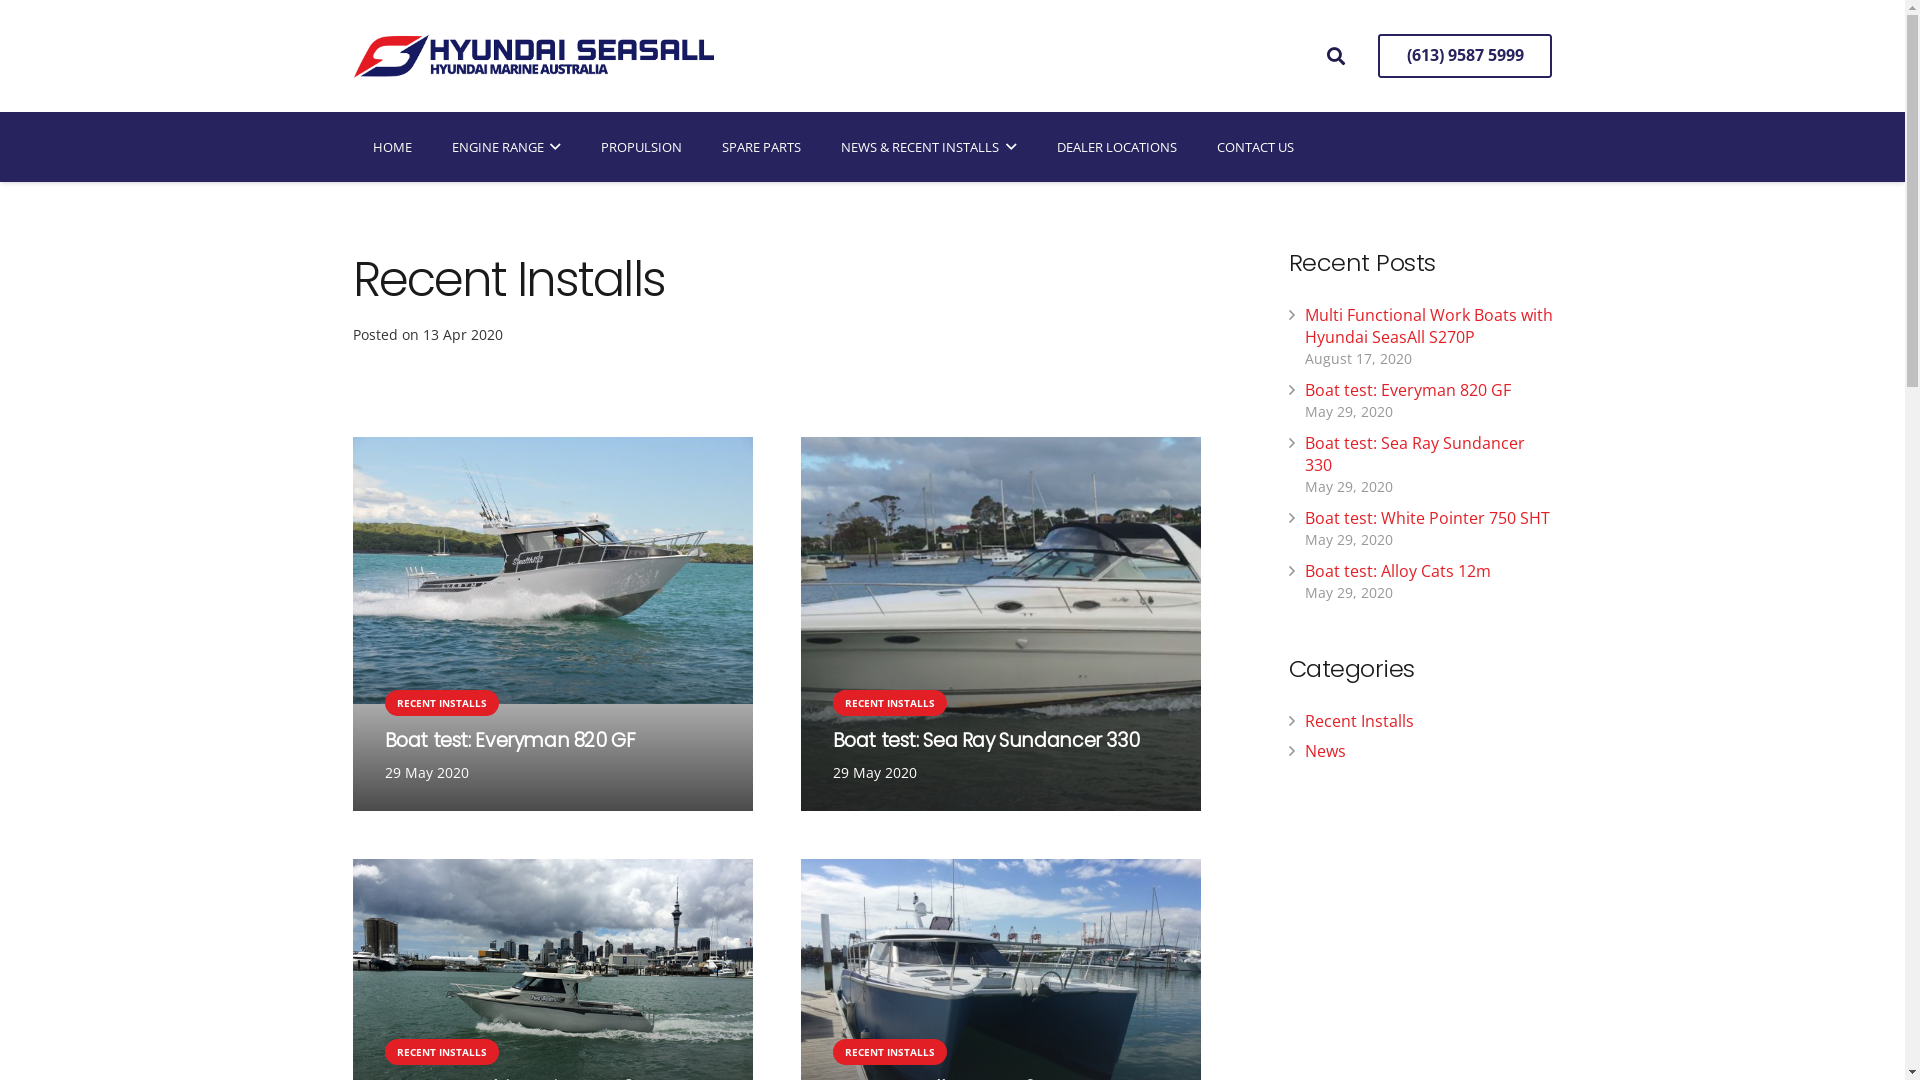 This screenshot has height=1080, width=1920. Describe the element at coordinates (507, 147) in the screenshot. I see `ENGINE RANGE` at that location.